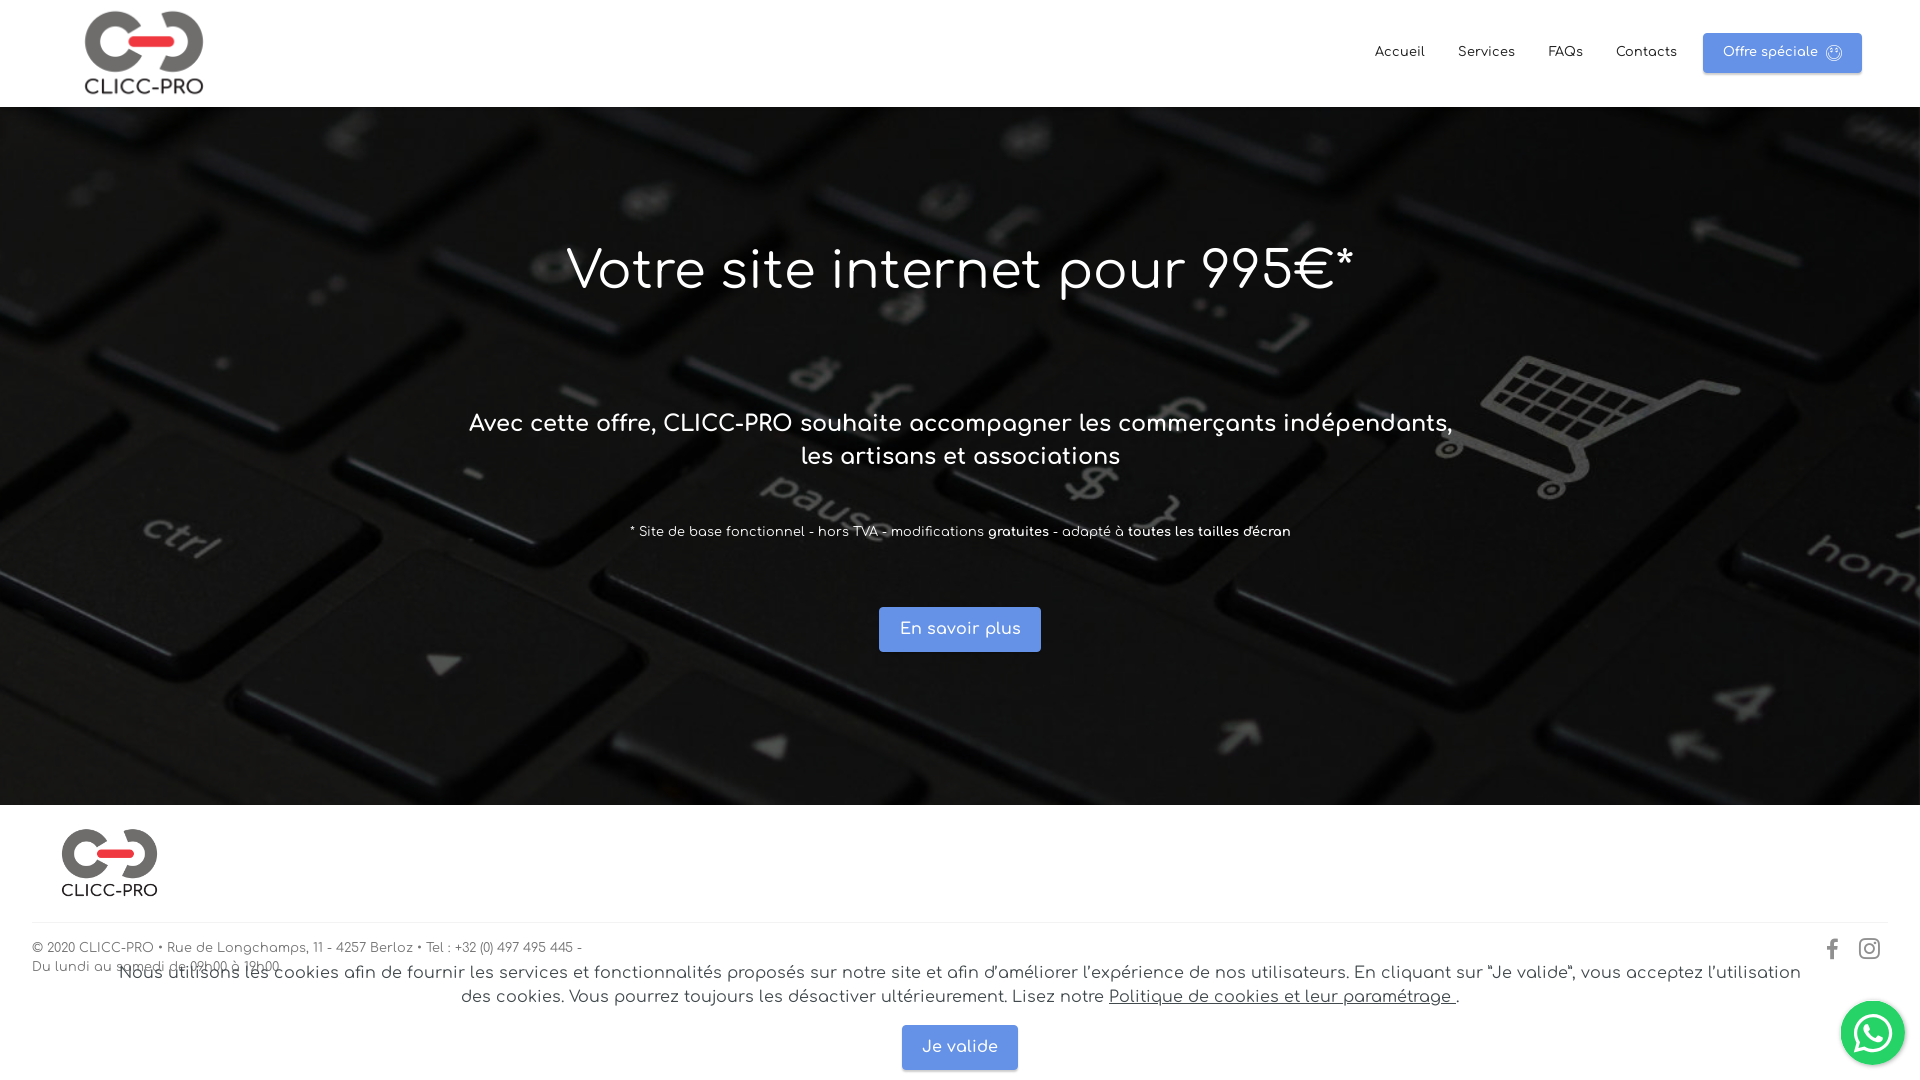 The image size is (1920, 1080). Describe the element at coordinates (960, 1048) in the screenshot. I see `Je valide` at that location.